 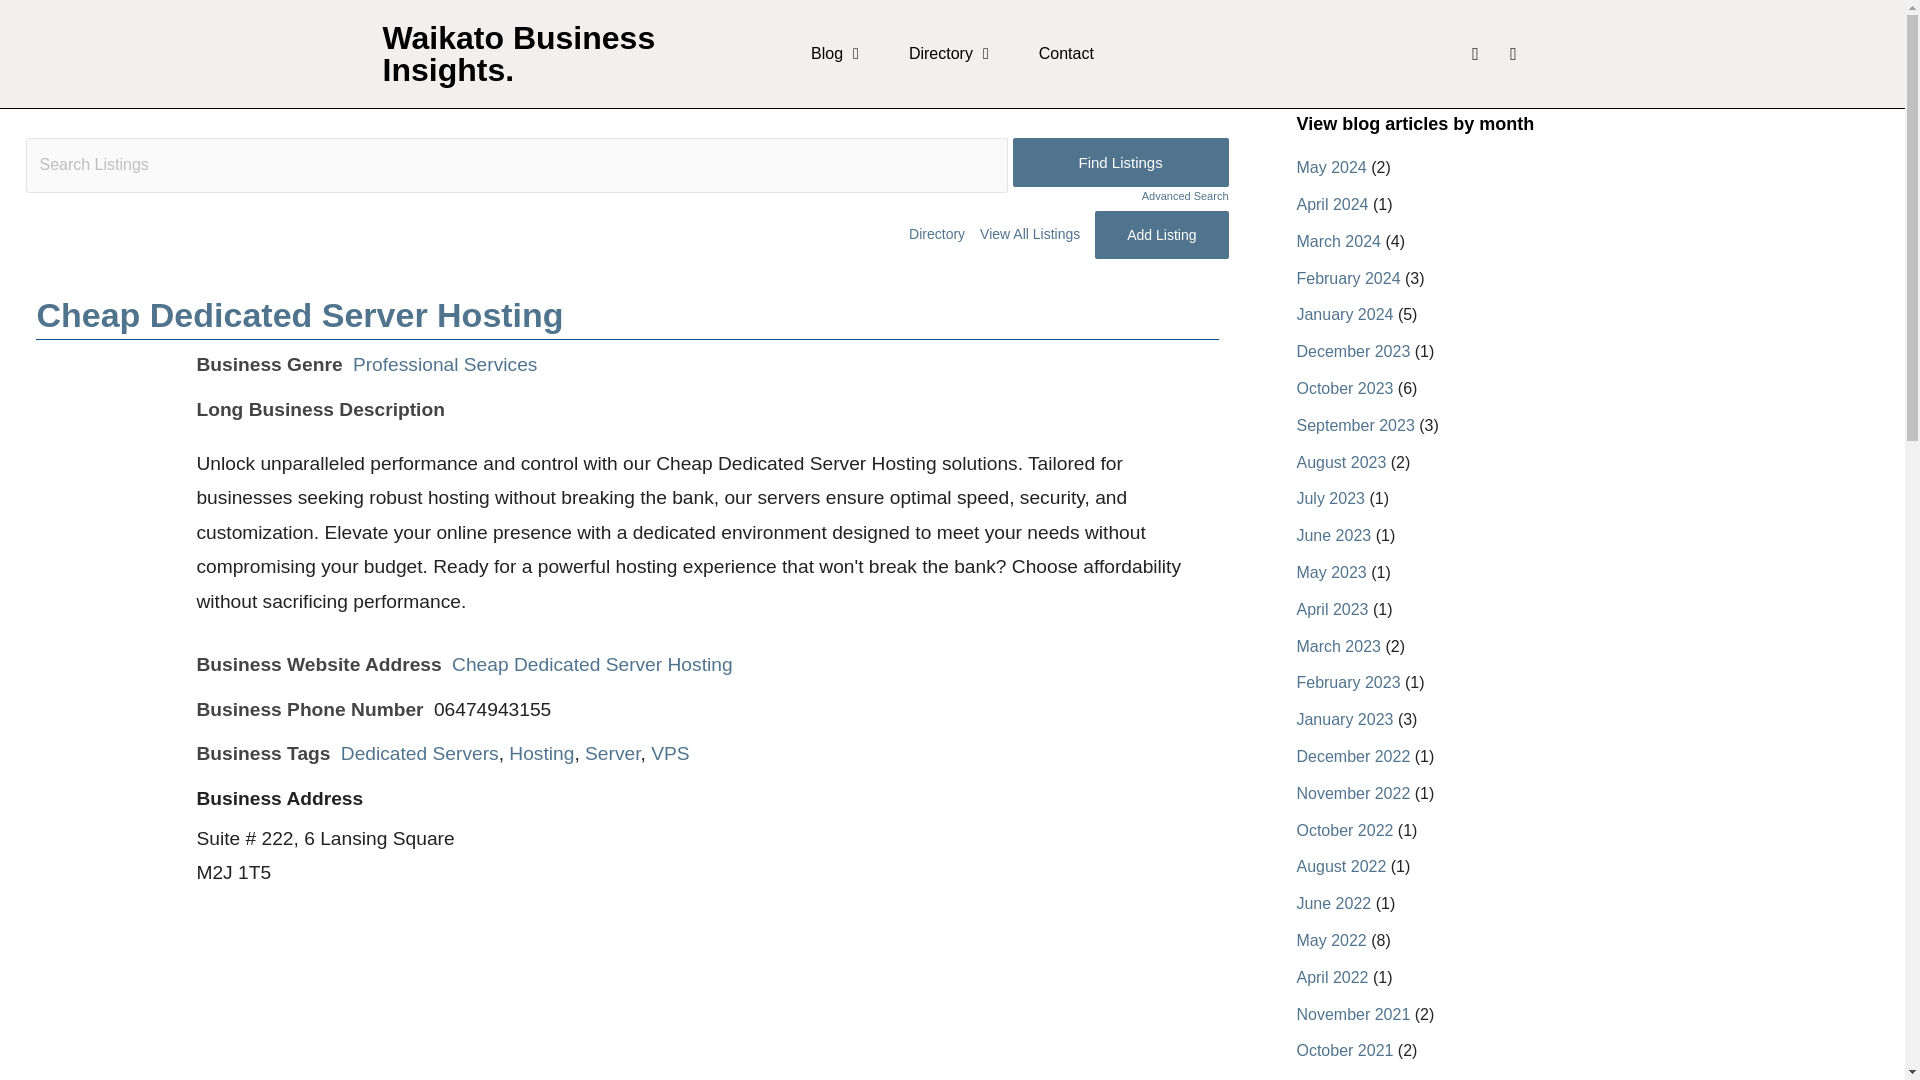 I want to click on Add Listing, so click(x=1161, y=234).